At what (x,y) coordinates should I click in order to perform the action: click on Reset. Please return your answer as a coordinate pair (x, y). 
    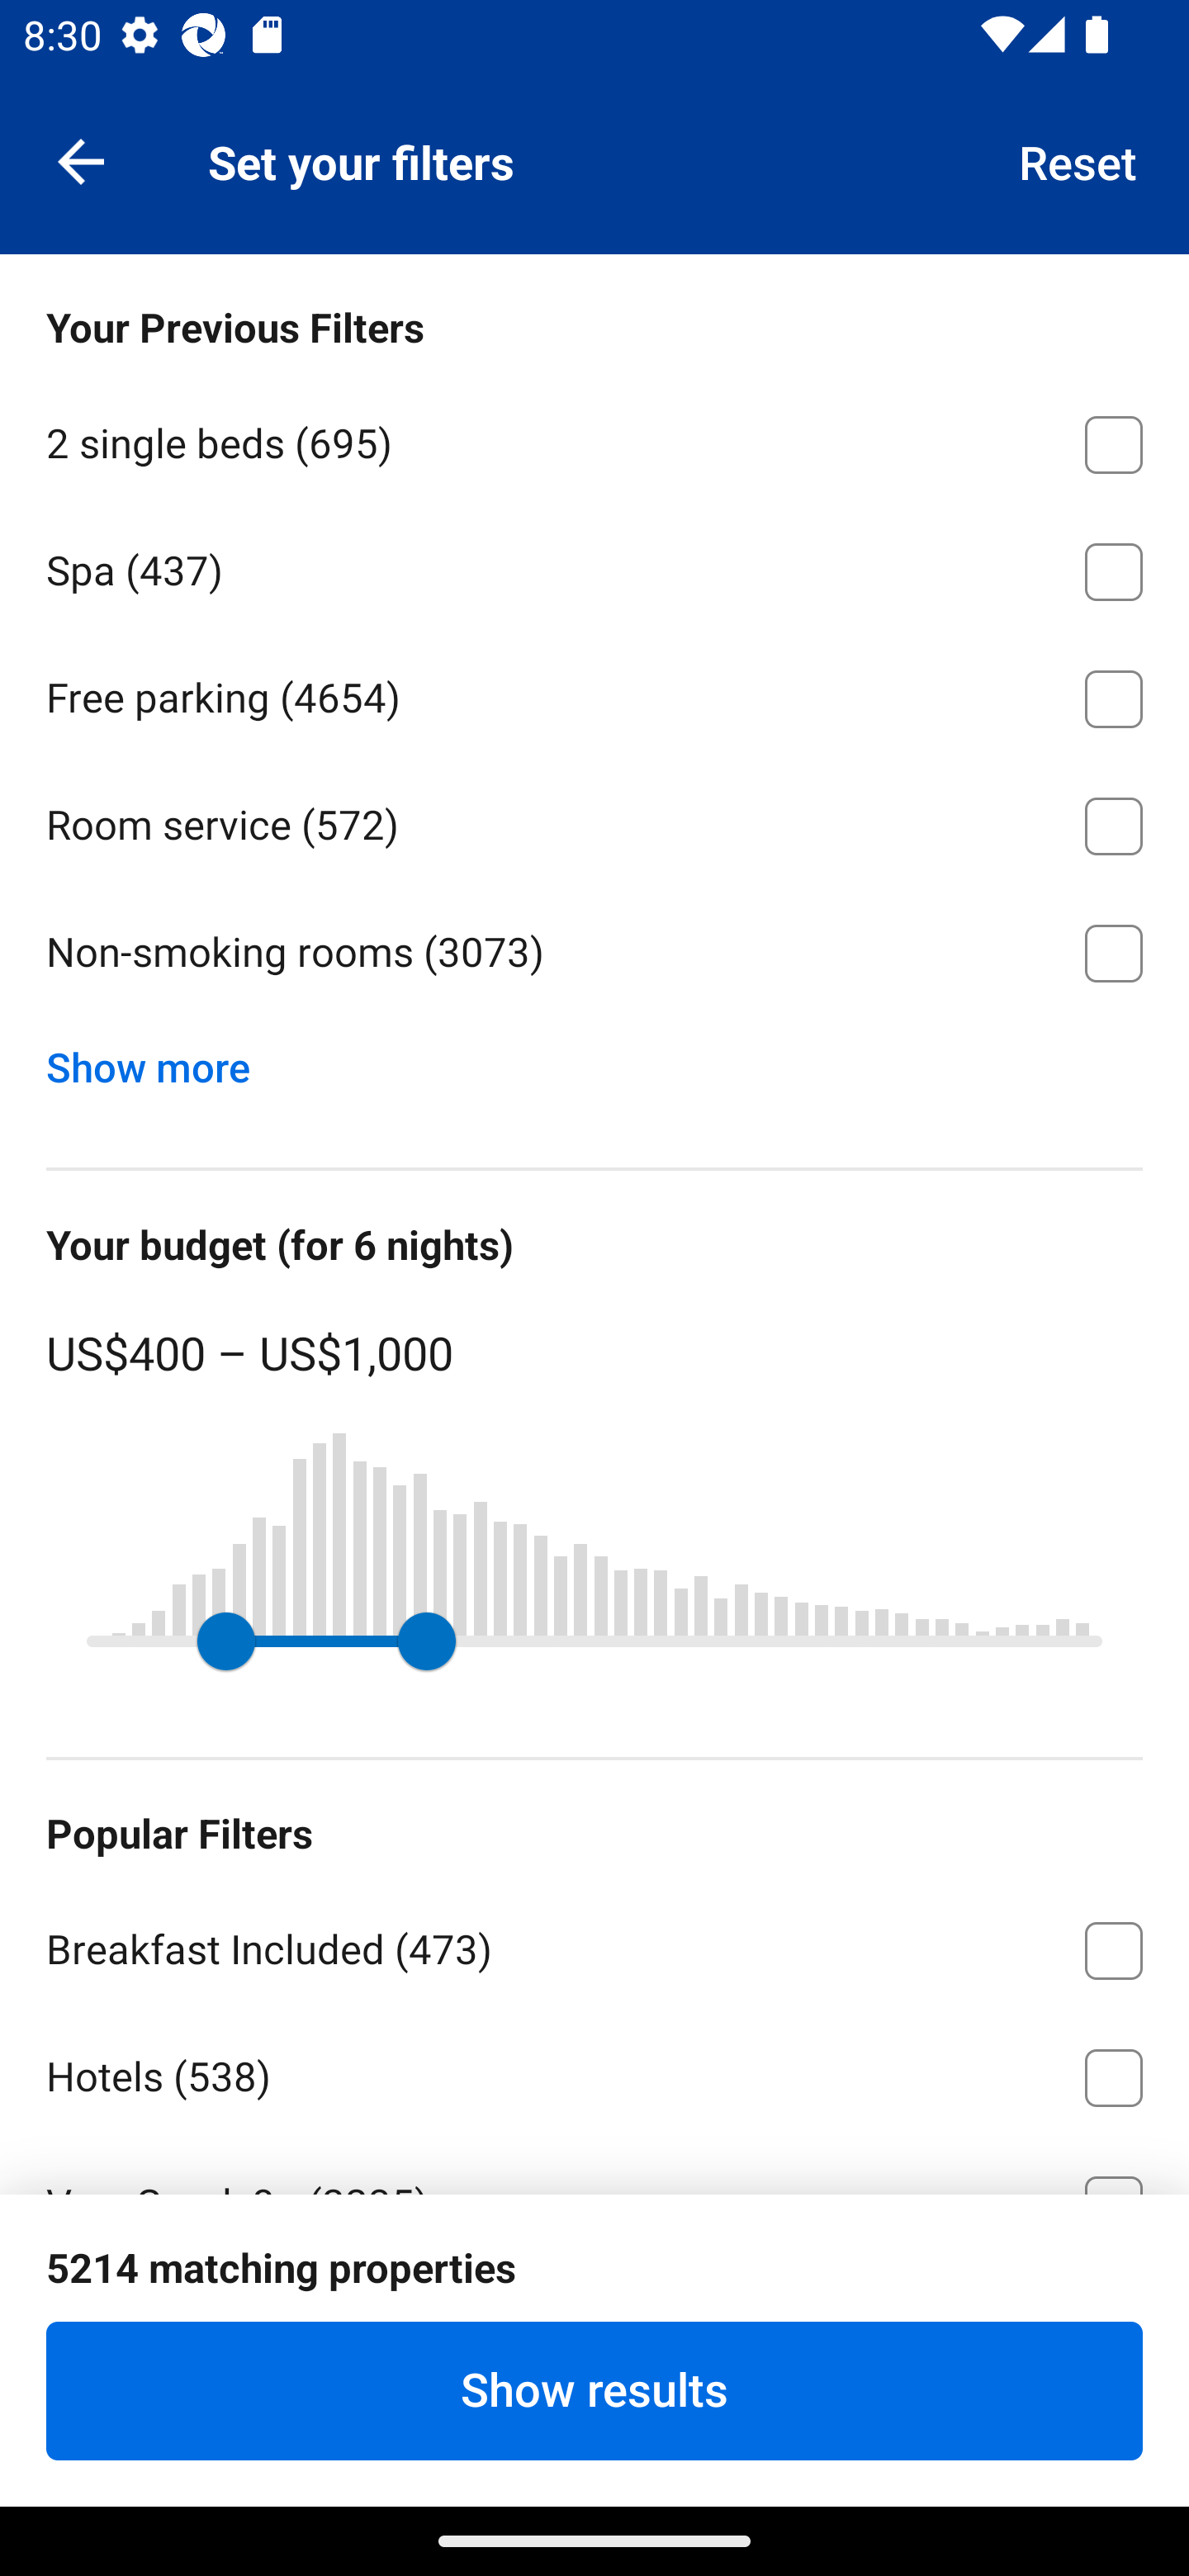
    Looking at the image, I should click on (1078, 160).